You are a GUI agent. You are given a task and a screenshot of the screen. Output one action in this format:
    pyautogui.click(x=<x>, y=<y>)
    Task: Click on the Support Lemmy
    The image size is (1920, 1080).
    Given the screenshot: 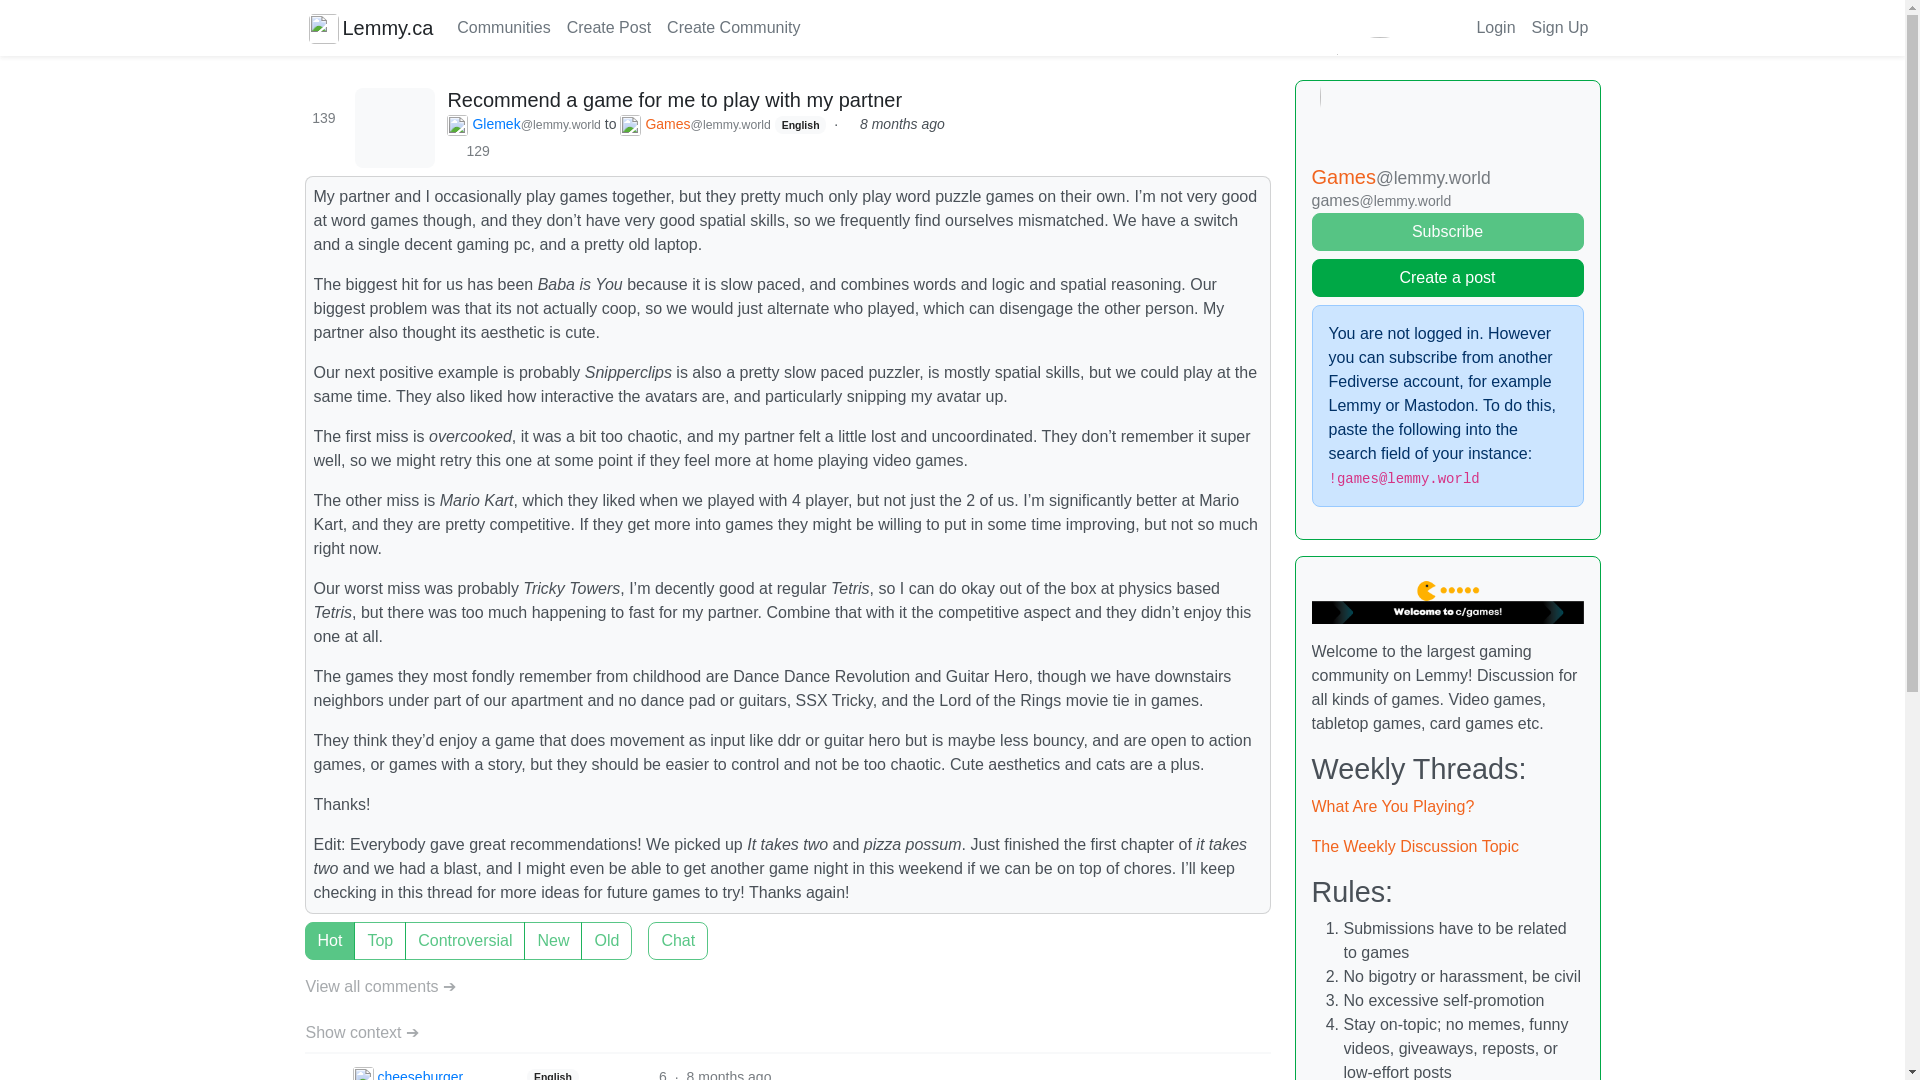 What is the action you would take?
    pyautogui.click(x=822, y=27)
    